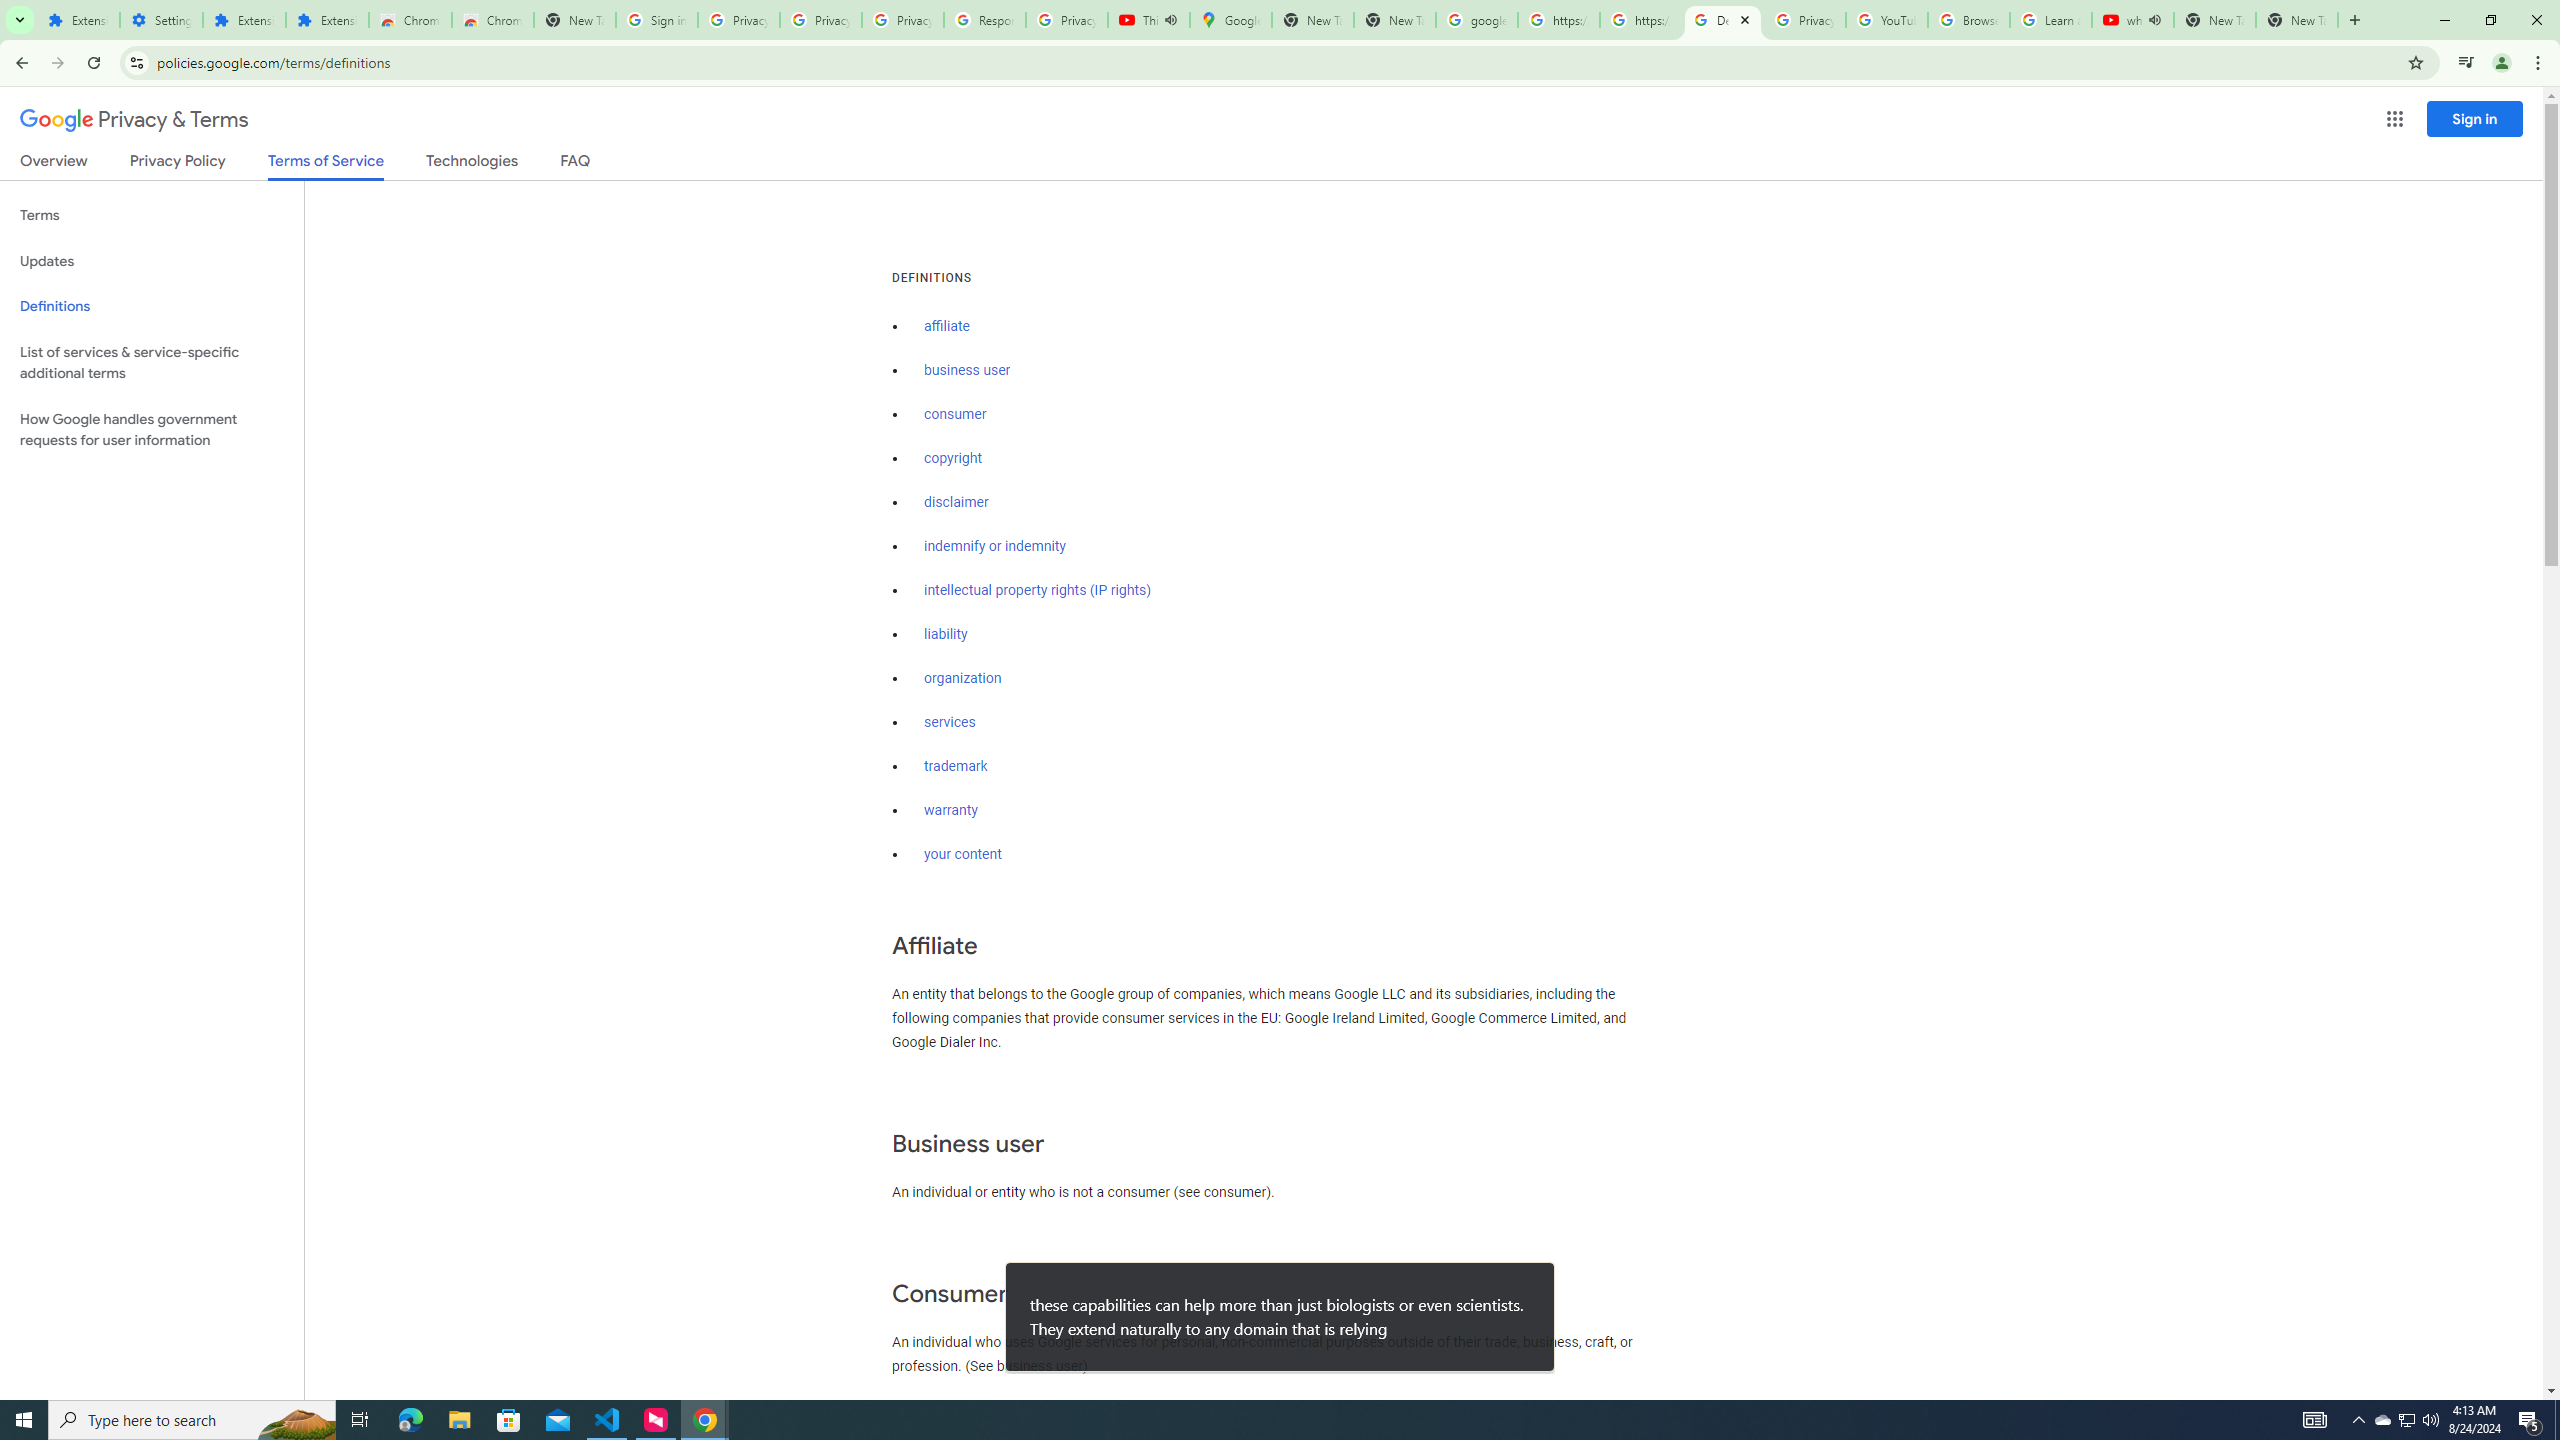 Image resolution: width=2560 pixels, height=1440 pixels. What do you see at coordinates (956, 502) in the screenshot?
I see `disclaimer` at bounding box center [956, 502].